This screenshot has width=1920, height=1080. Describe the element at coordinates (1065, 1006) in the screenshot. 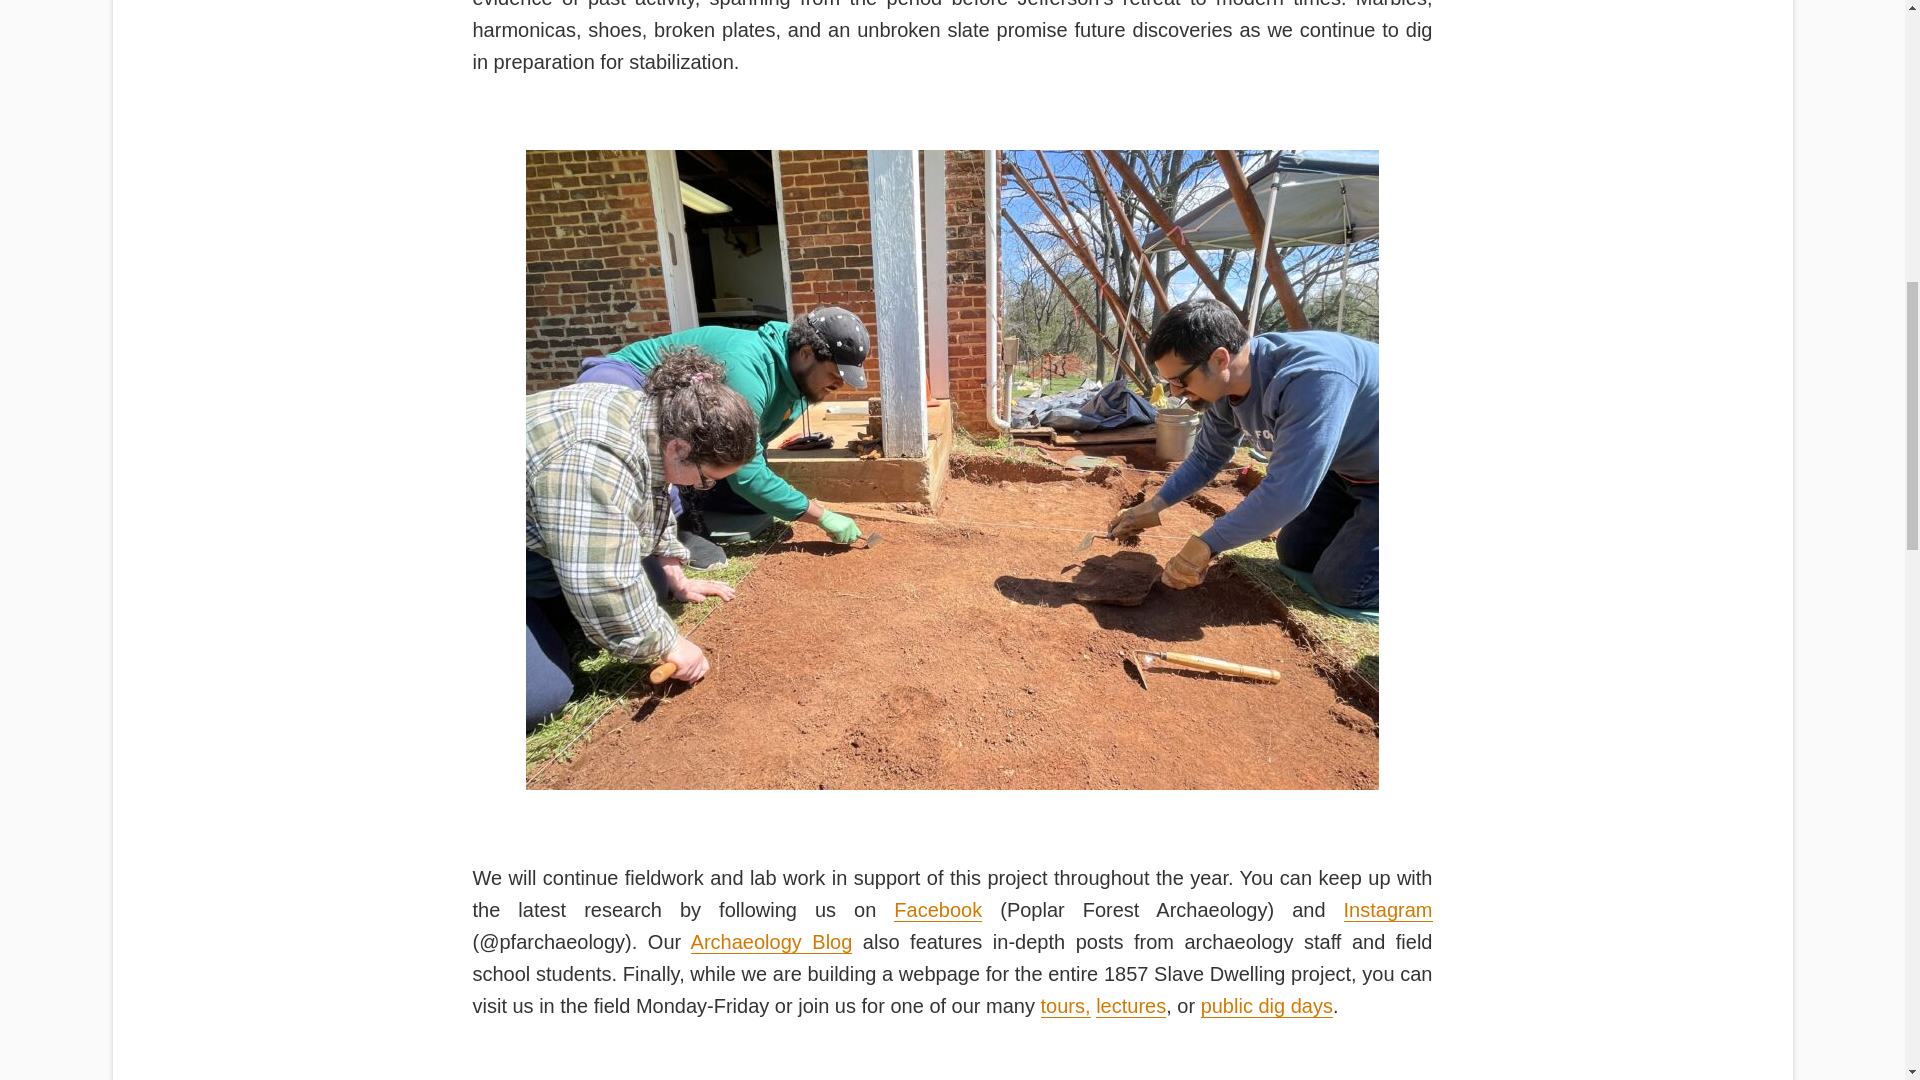

I see `tours,` at that location.